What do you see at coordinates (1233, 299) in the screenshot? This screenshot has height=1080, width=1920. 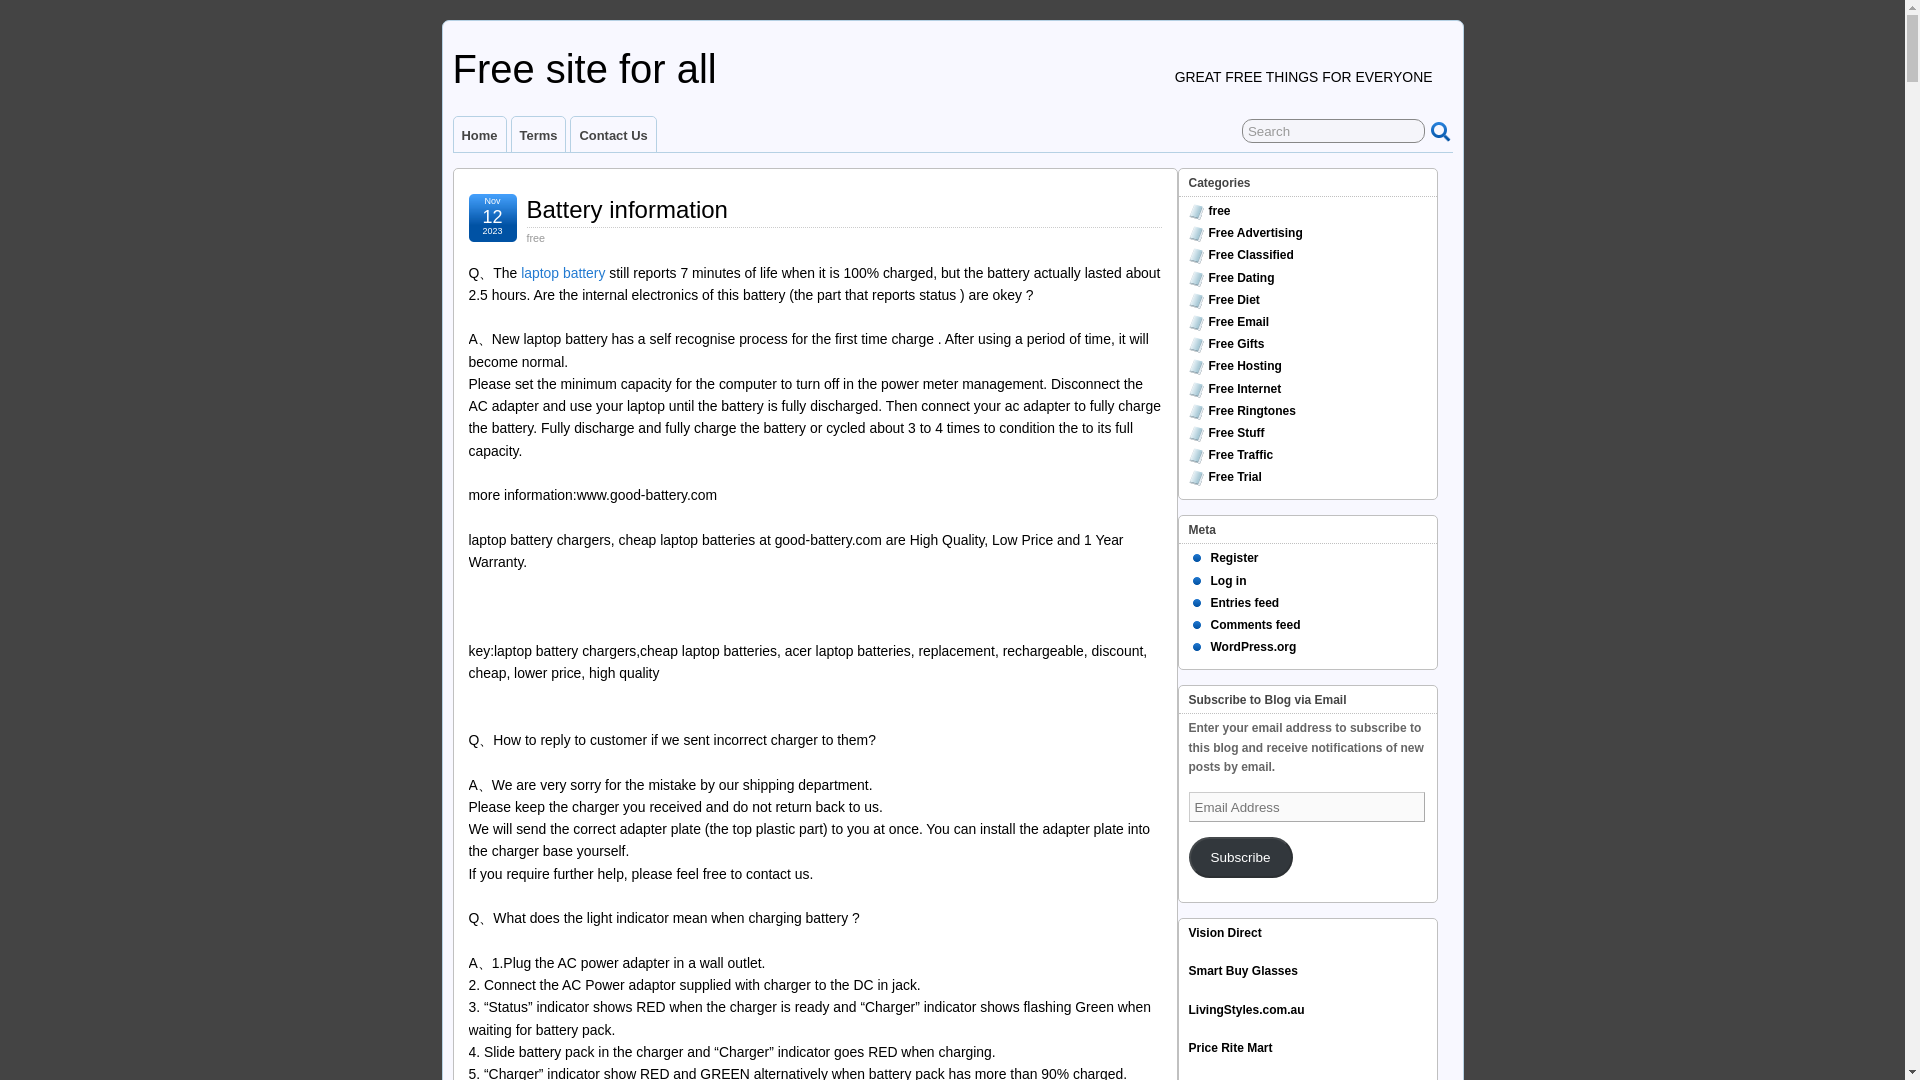 I see `Free Diet` at bounding box center [1233, 299].